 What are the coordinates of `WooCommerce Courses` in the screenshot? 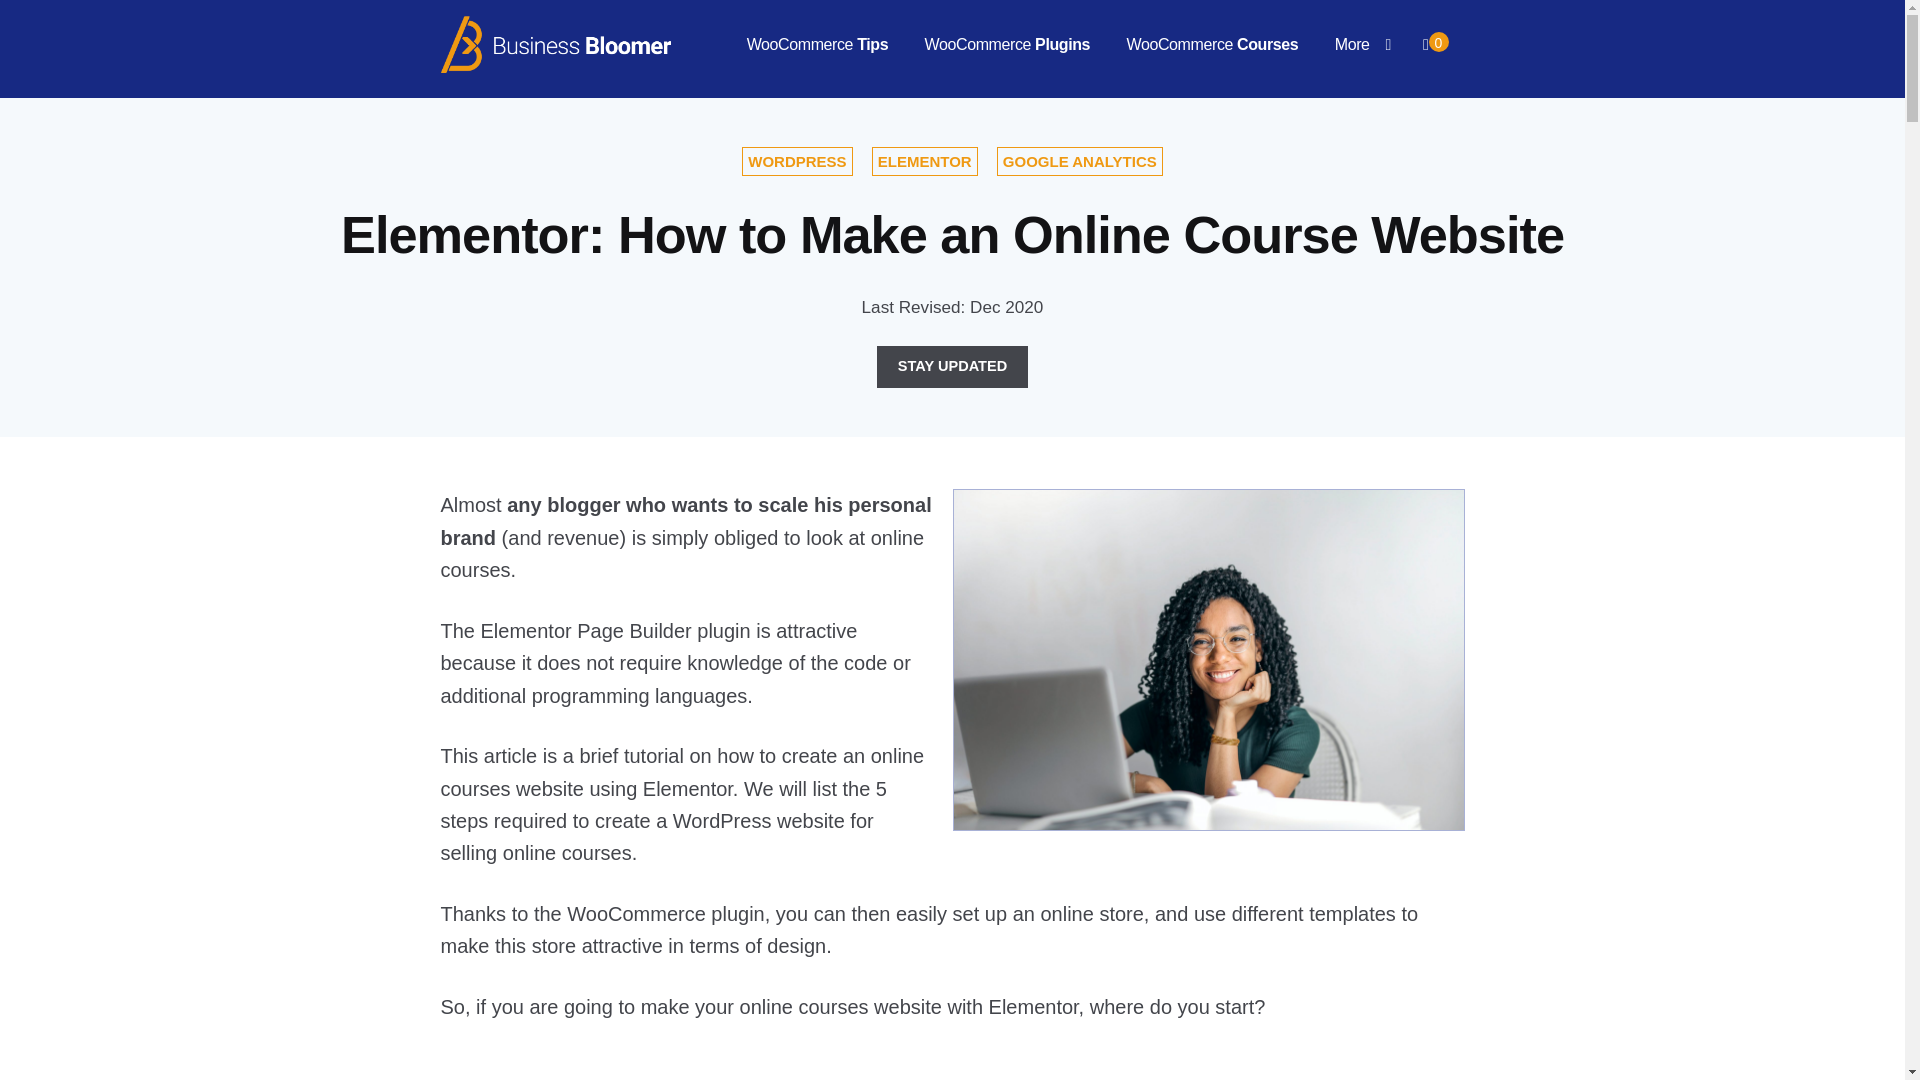 It's located at (1213, 45).